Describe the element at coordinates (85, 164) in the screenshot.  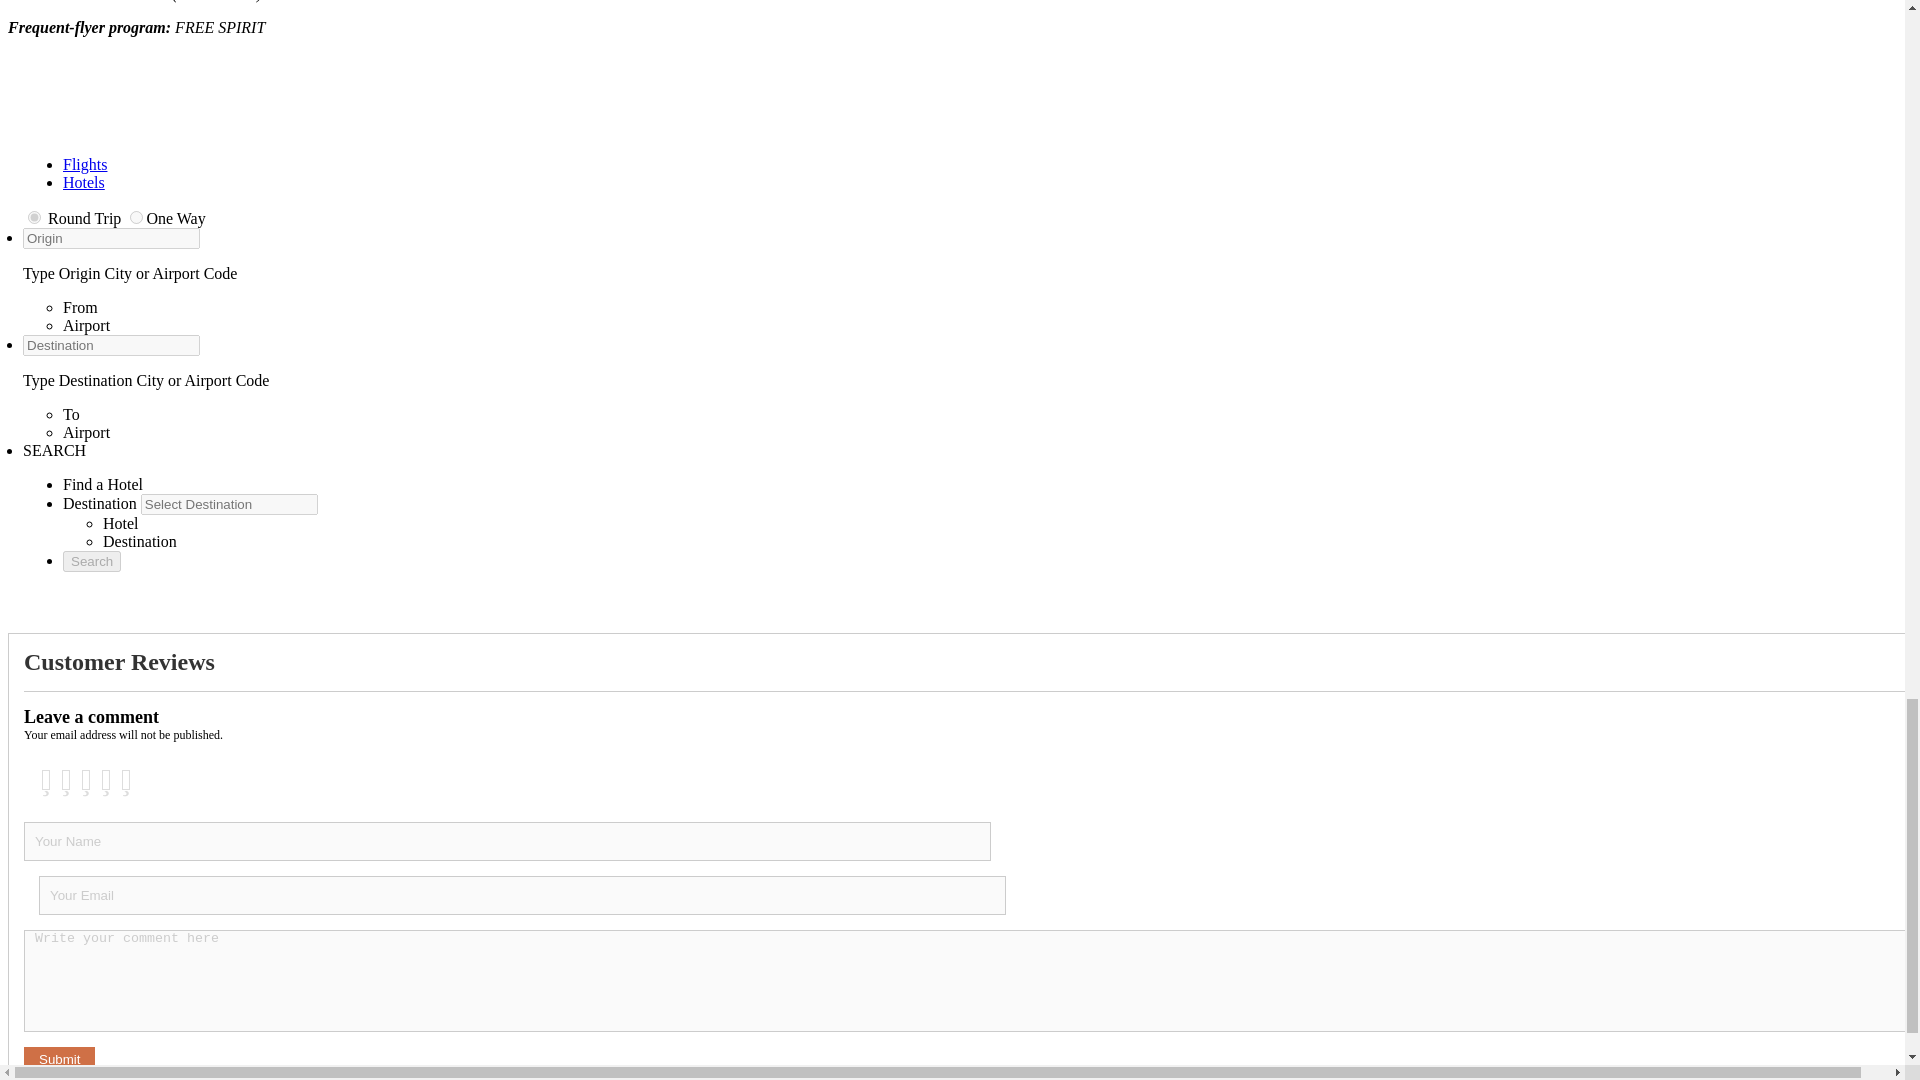
I see `Flights` at that location.